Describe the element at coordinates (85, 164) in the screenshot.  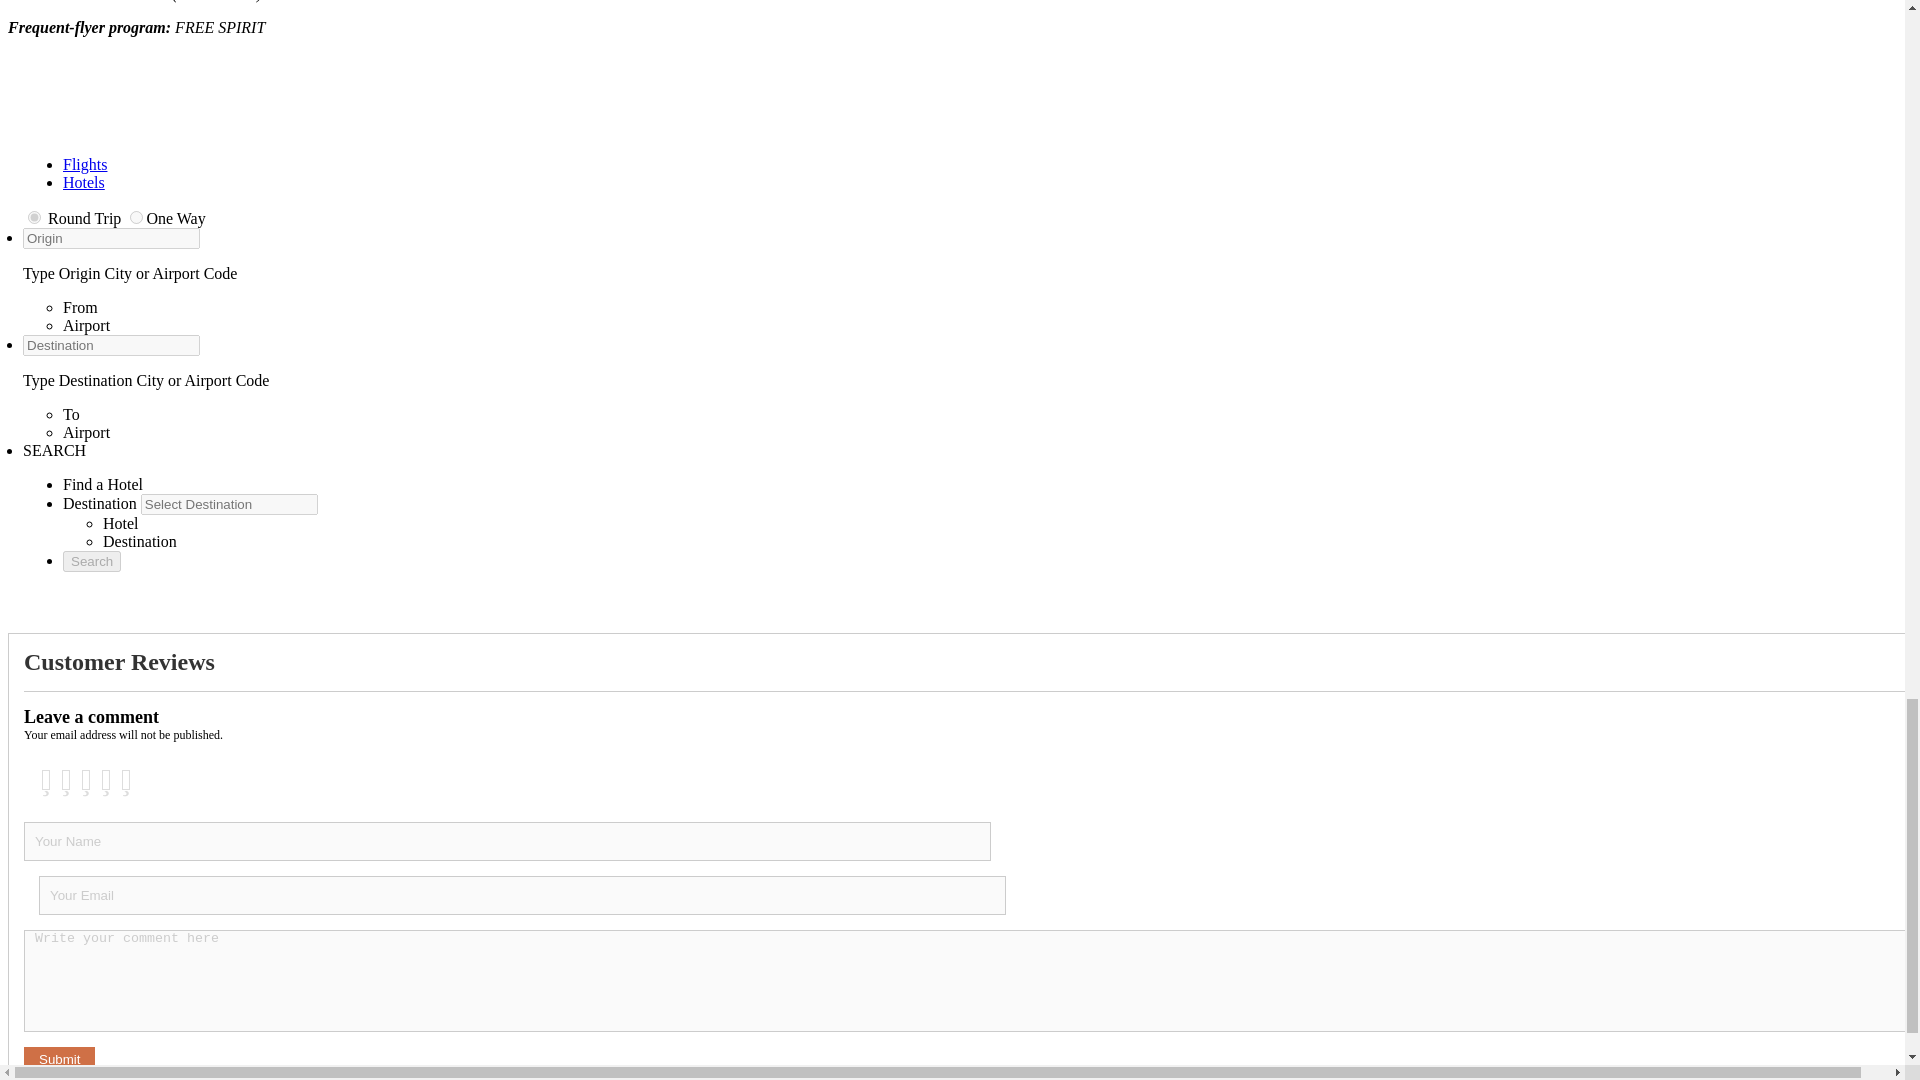
I see `Flights` at that location.